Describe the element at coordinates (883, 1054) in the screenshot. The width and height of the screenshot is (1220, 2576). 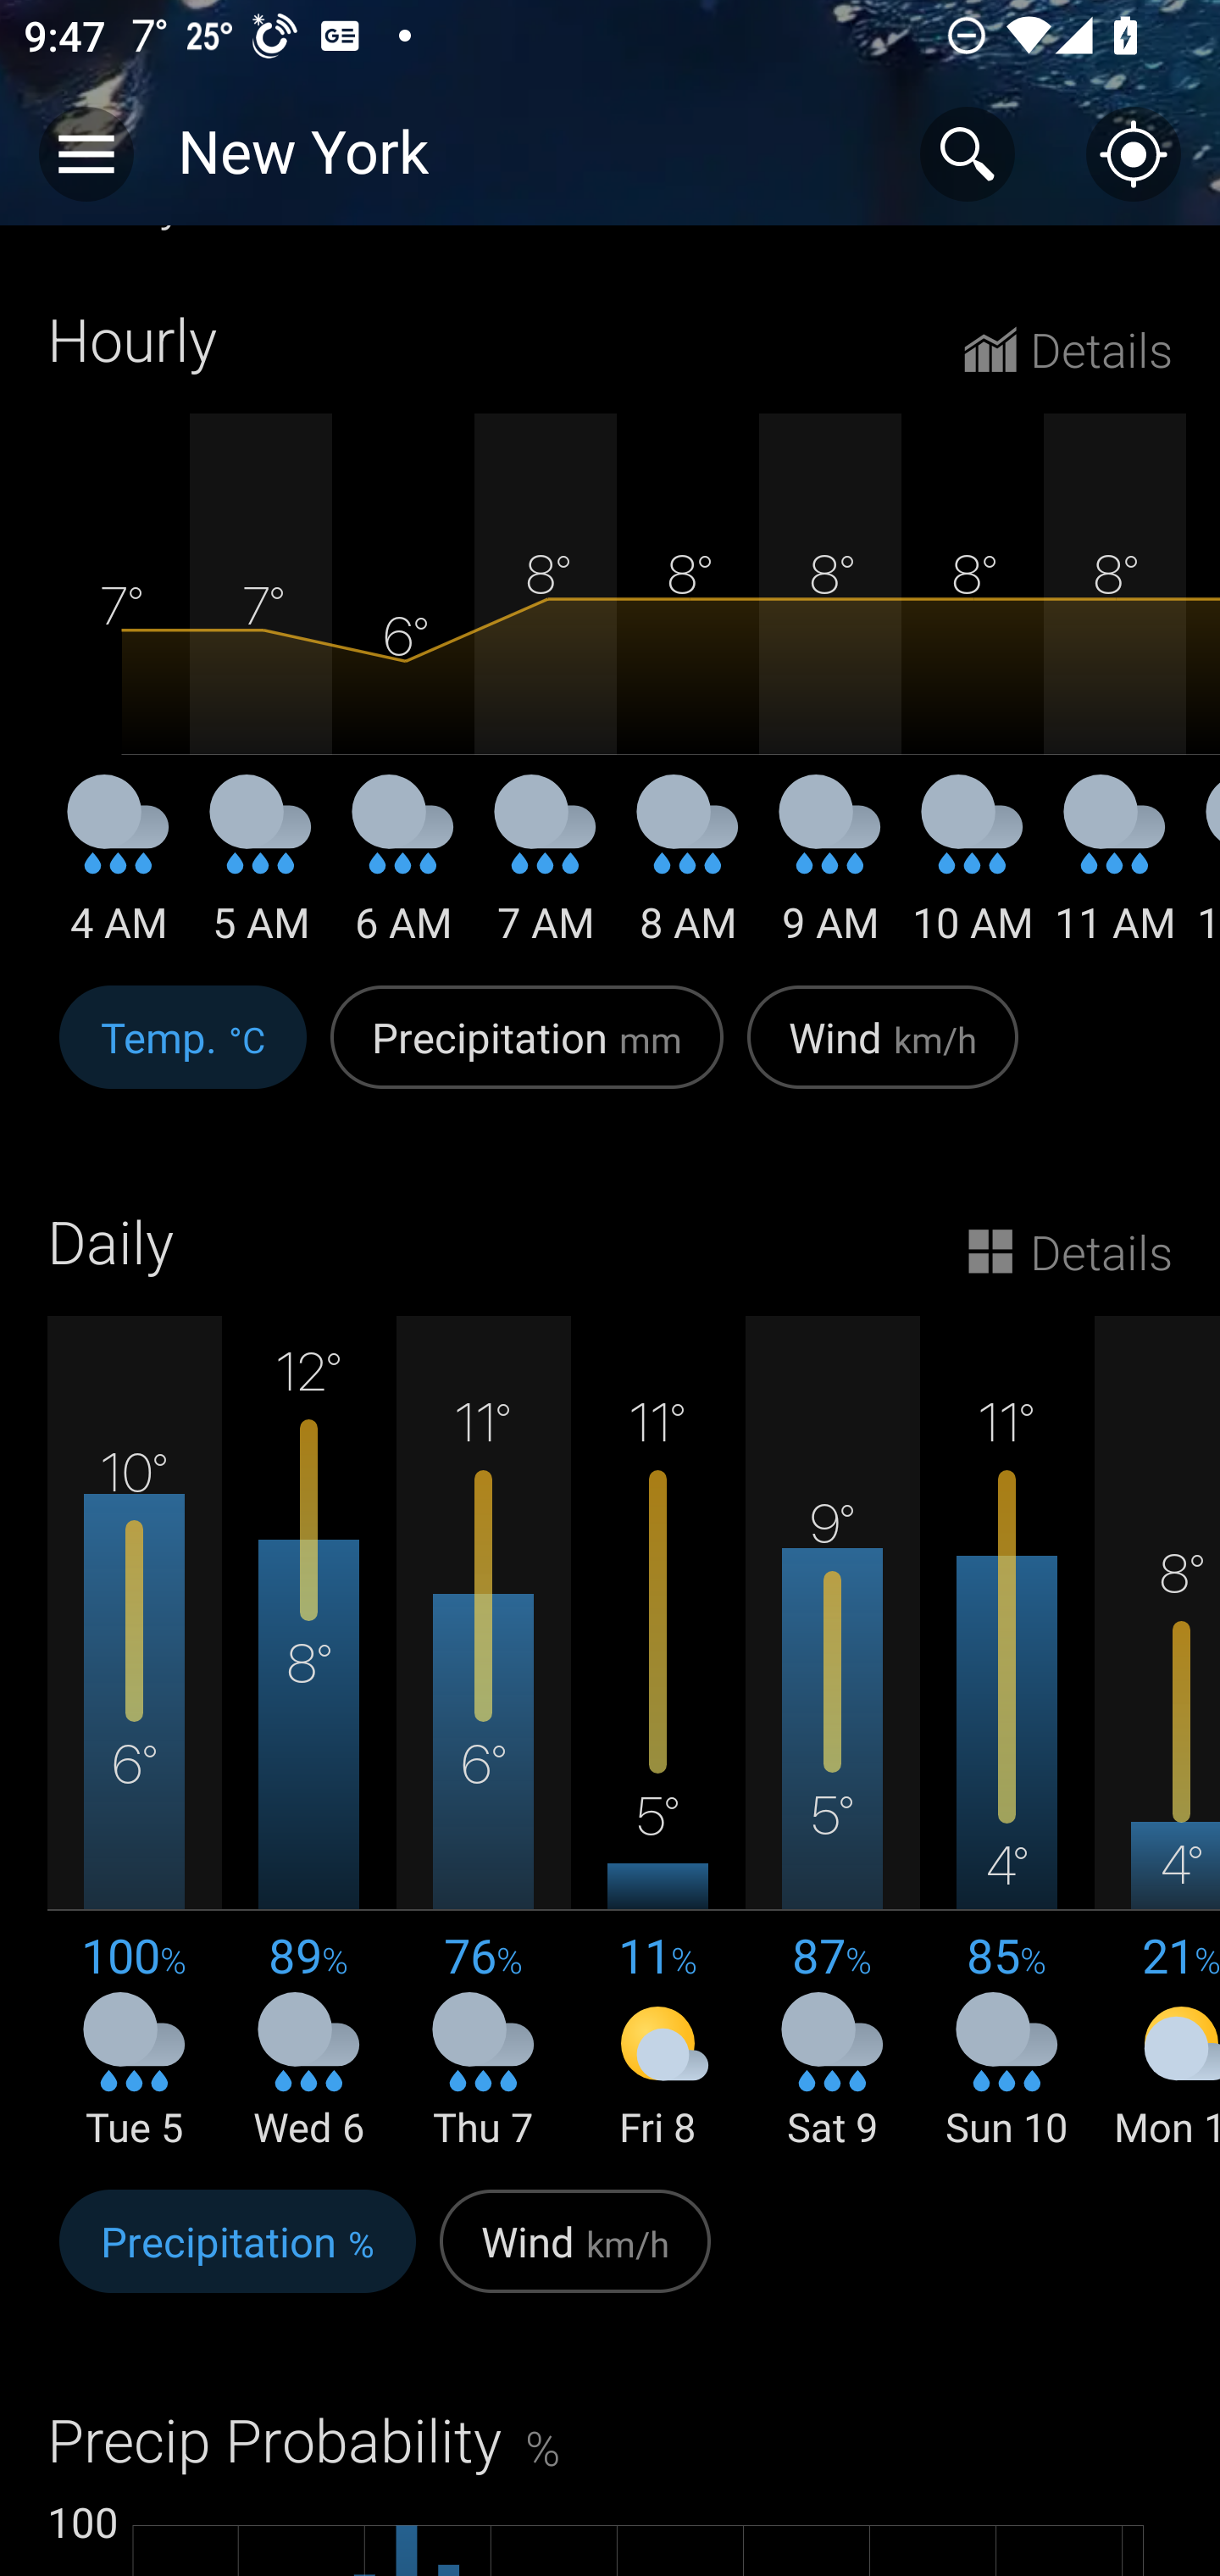
I see `Wind km/h` at that location.